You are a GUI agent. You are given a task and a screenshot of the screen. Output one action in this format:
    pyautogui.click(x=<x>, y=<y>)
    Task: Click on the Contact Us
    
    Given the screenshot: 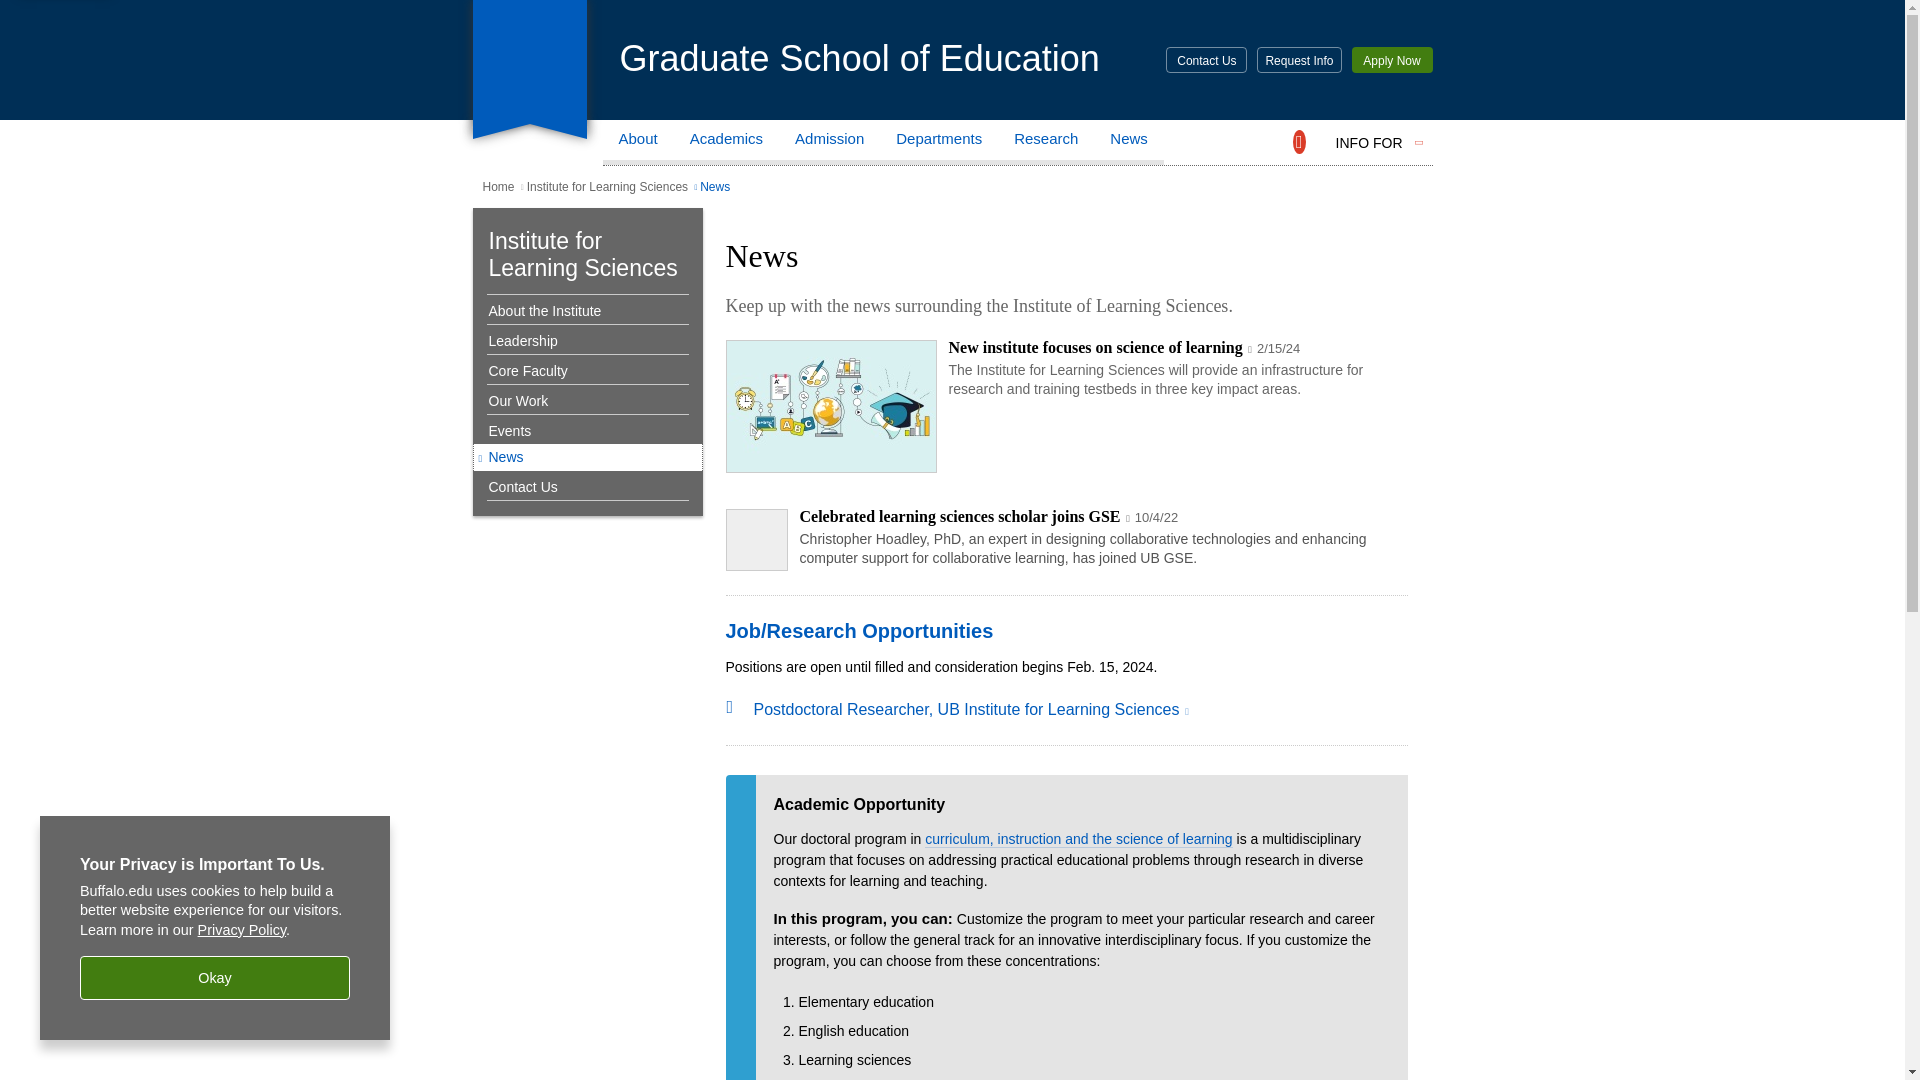 What is the action you would take?
    pyautogui.click(x=1206, y=60)
    